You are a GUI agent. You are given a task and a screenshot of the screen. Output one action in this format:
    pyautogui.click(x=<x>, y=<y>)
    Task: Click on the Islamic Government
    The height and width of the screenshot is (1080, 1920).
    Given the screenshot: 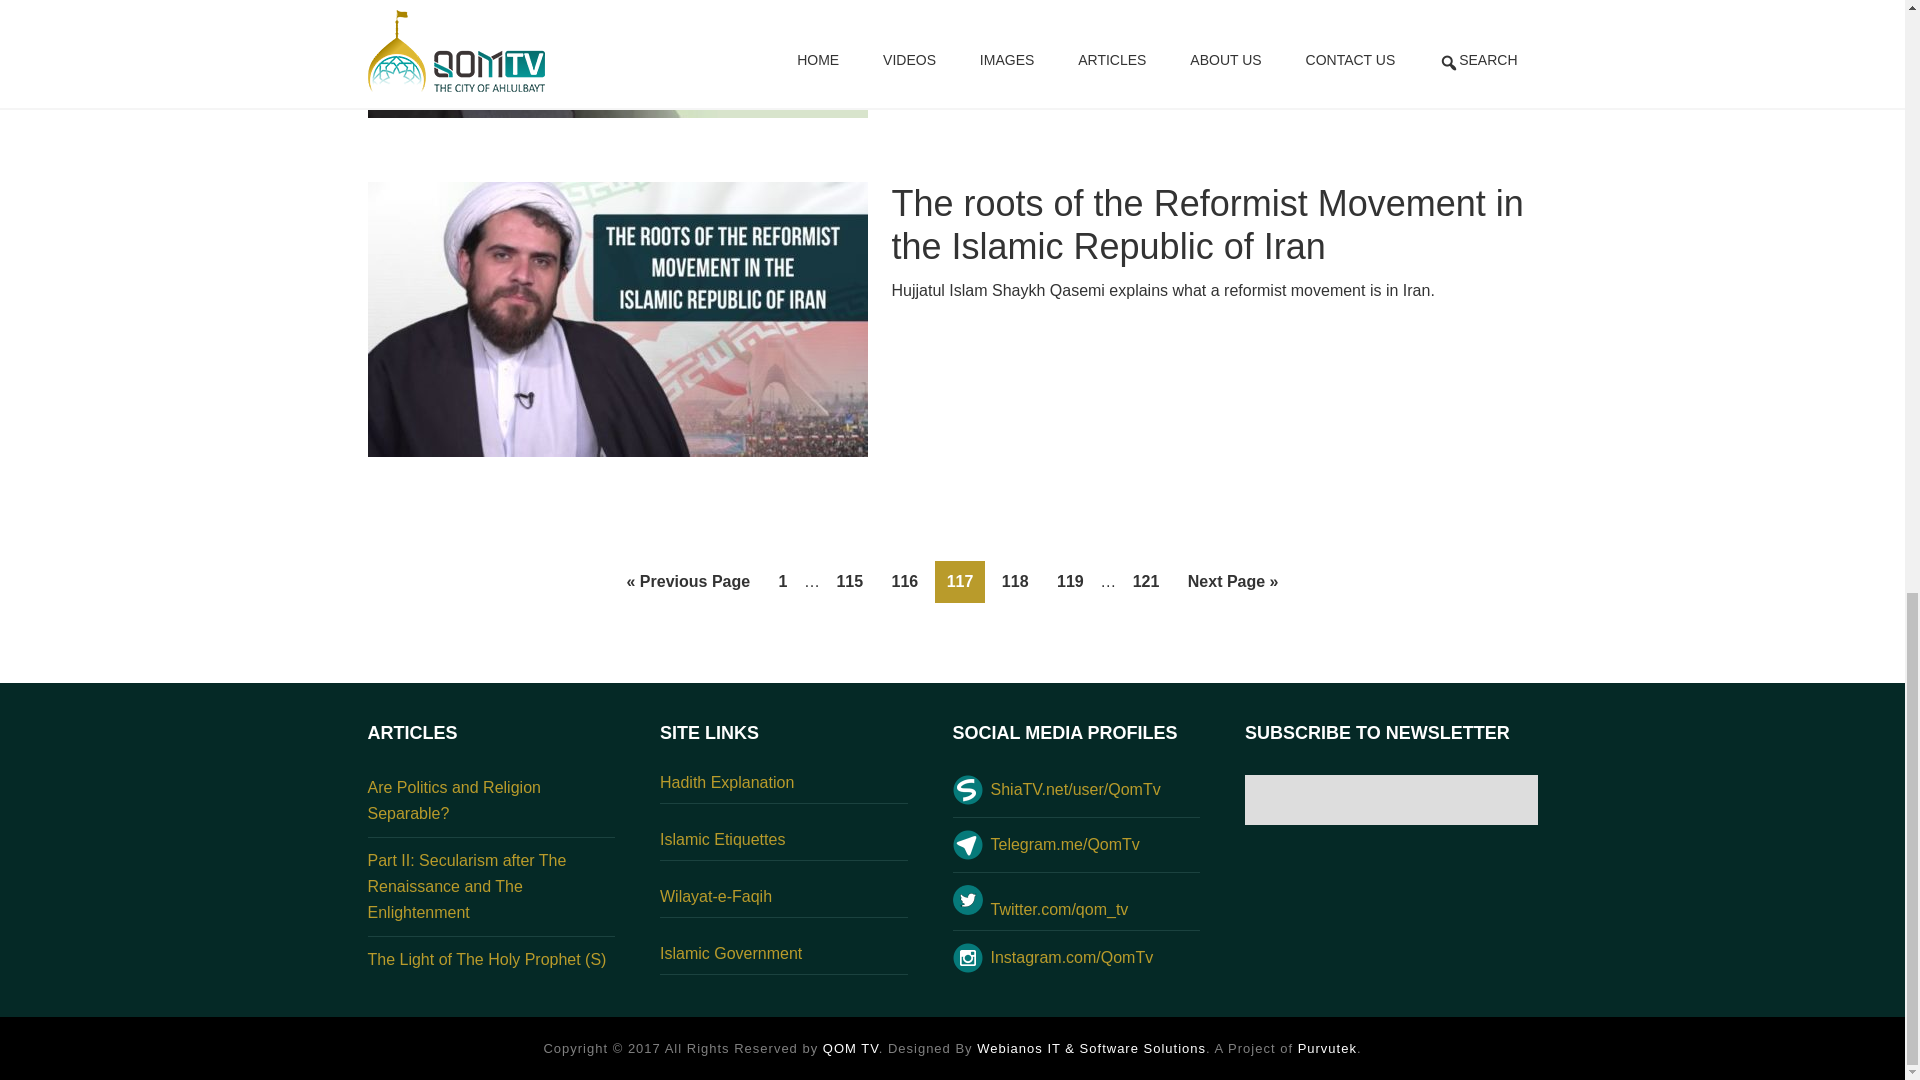 What is the action you would take?
    pyautogui.click(x=784, y=960)
    